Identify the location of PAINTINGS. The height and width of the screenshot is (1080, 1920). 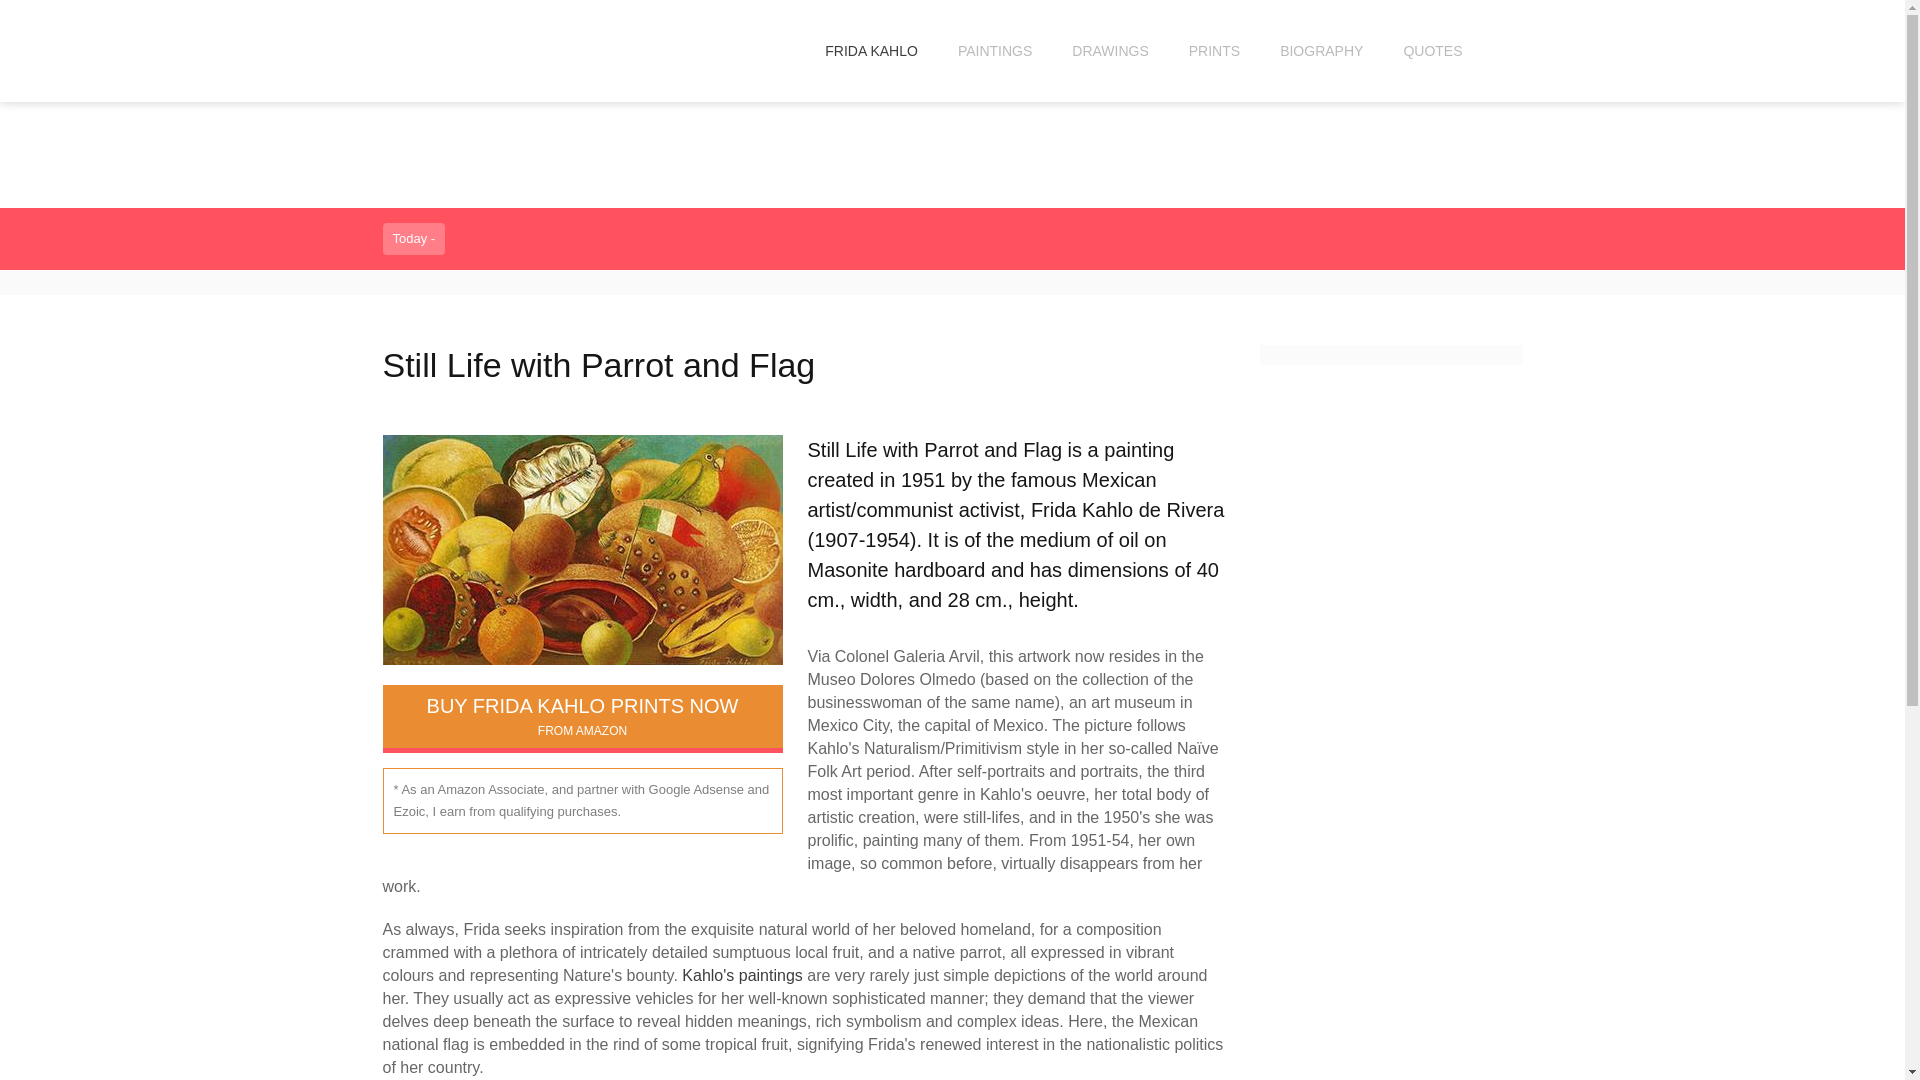
(995, 50).